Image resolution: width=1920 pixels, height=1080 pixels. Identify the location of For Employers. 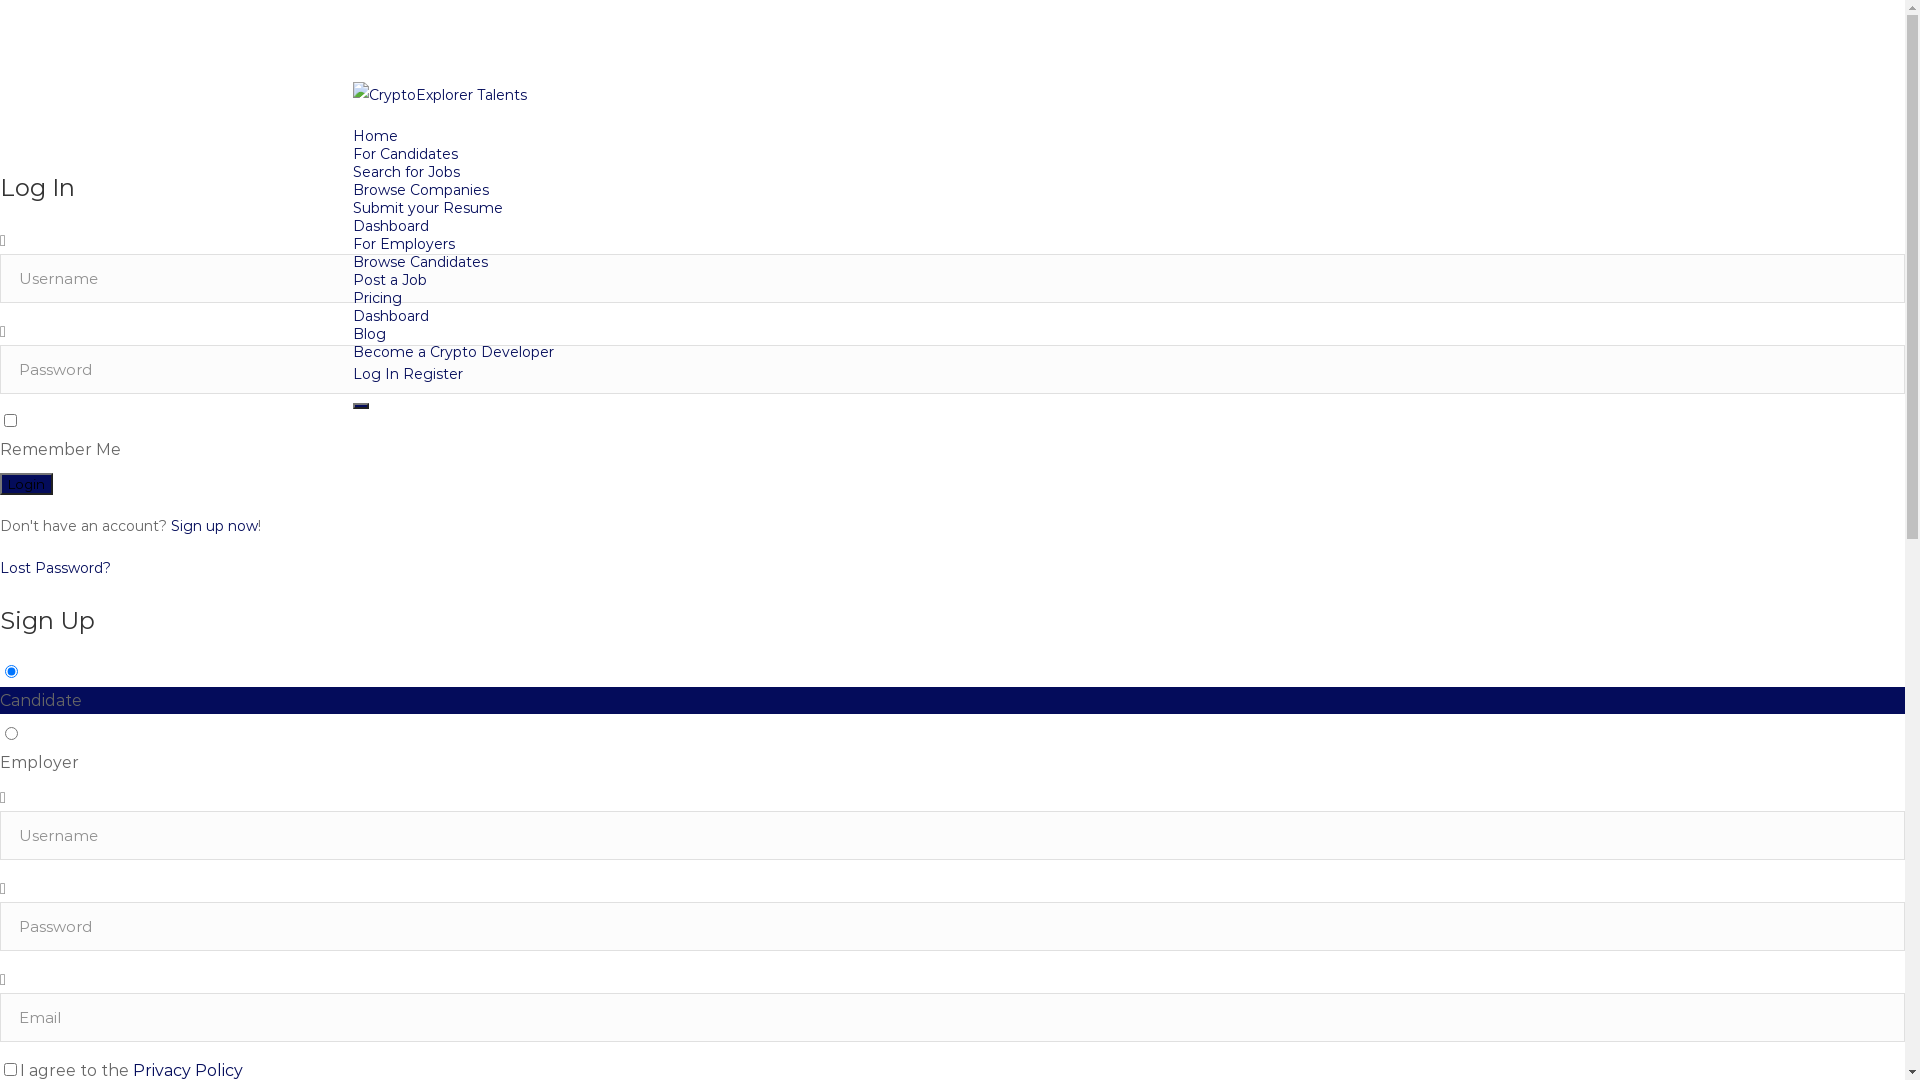
(403, 244).